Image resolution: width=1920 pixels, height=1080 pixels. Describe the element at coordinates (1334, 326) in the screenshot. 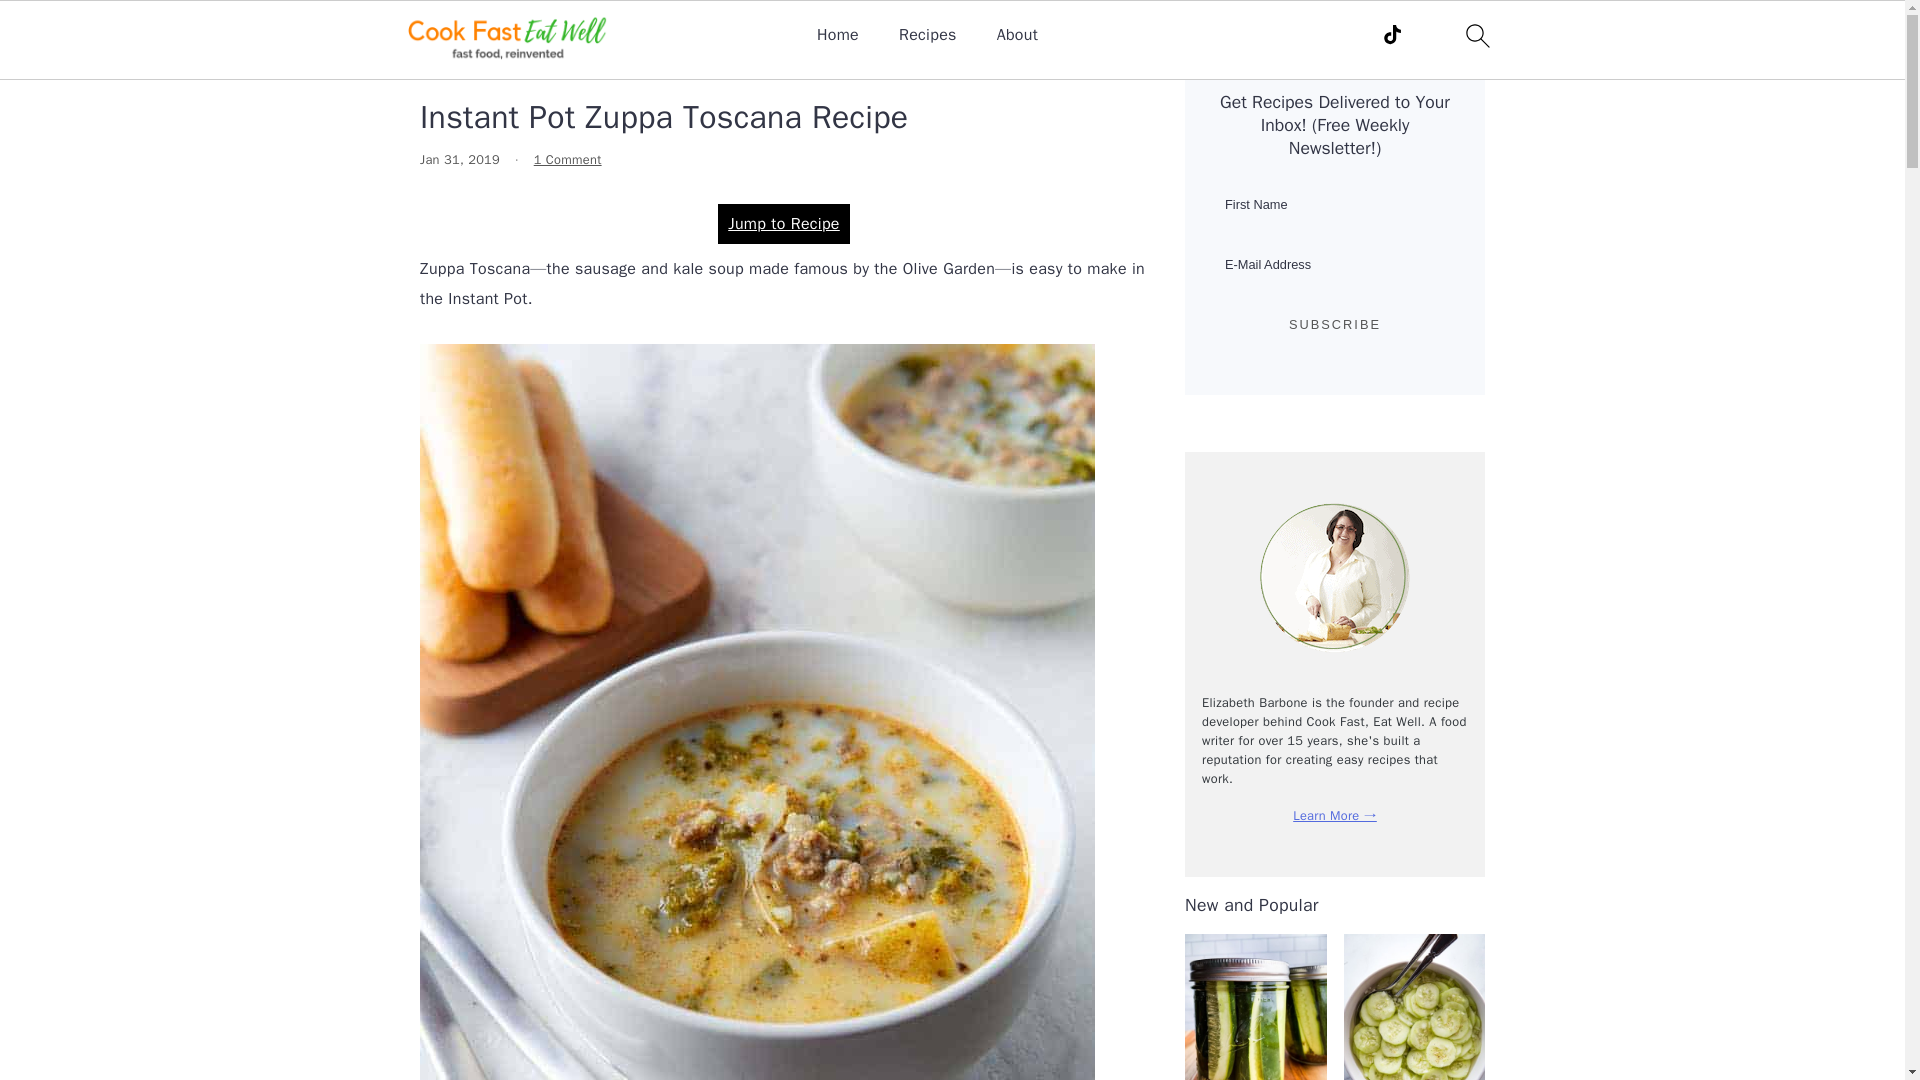

I see `Subscribe` at that location.